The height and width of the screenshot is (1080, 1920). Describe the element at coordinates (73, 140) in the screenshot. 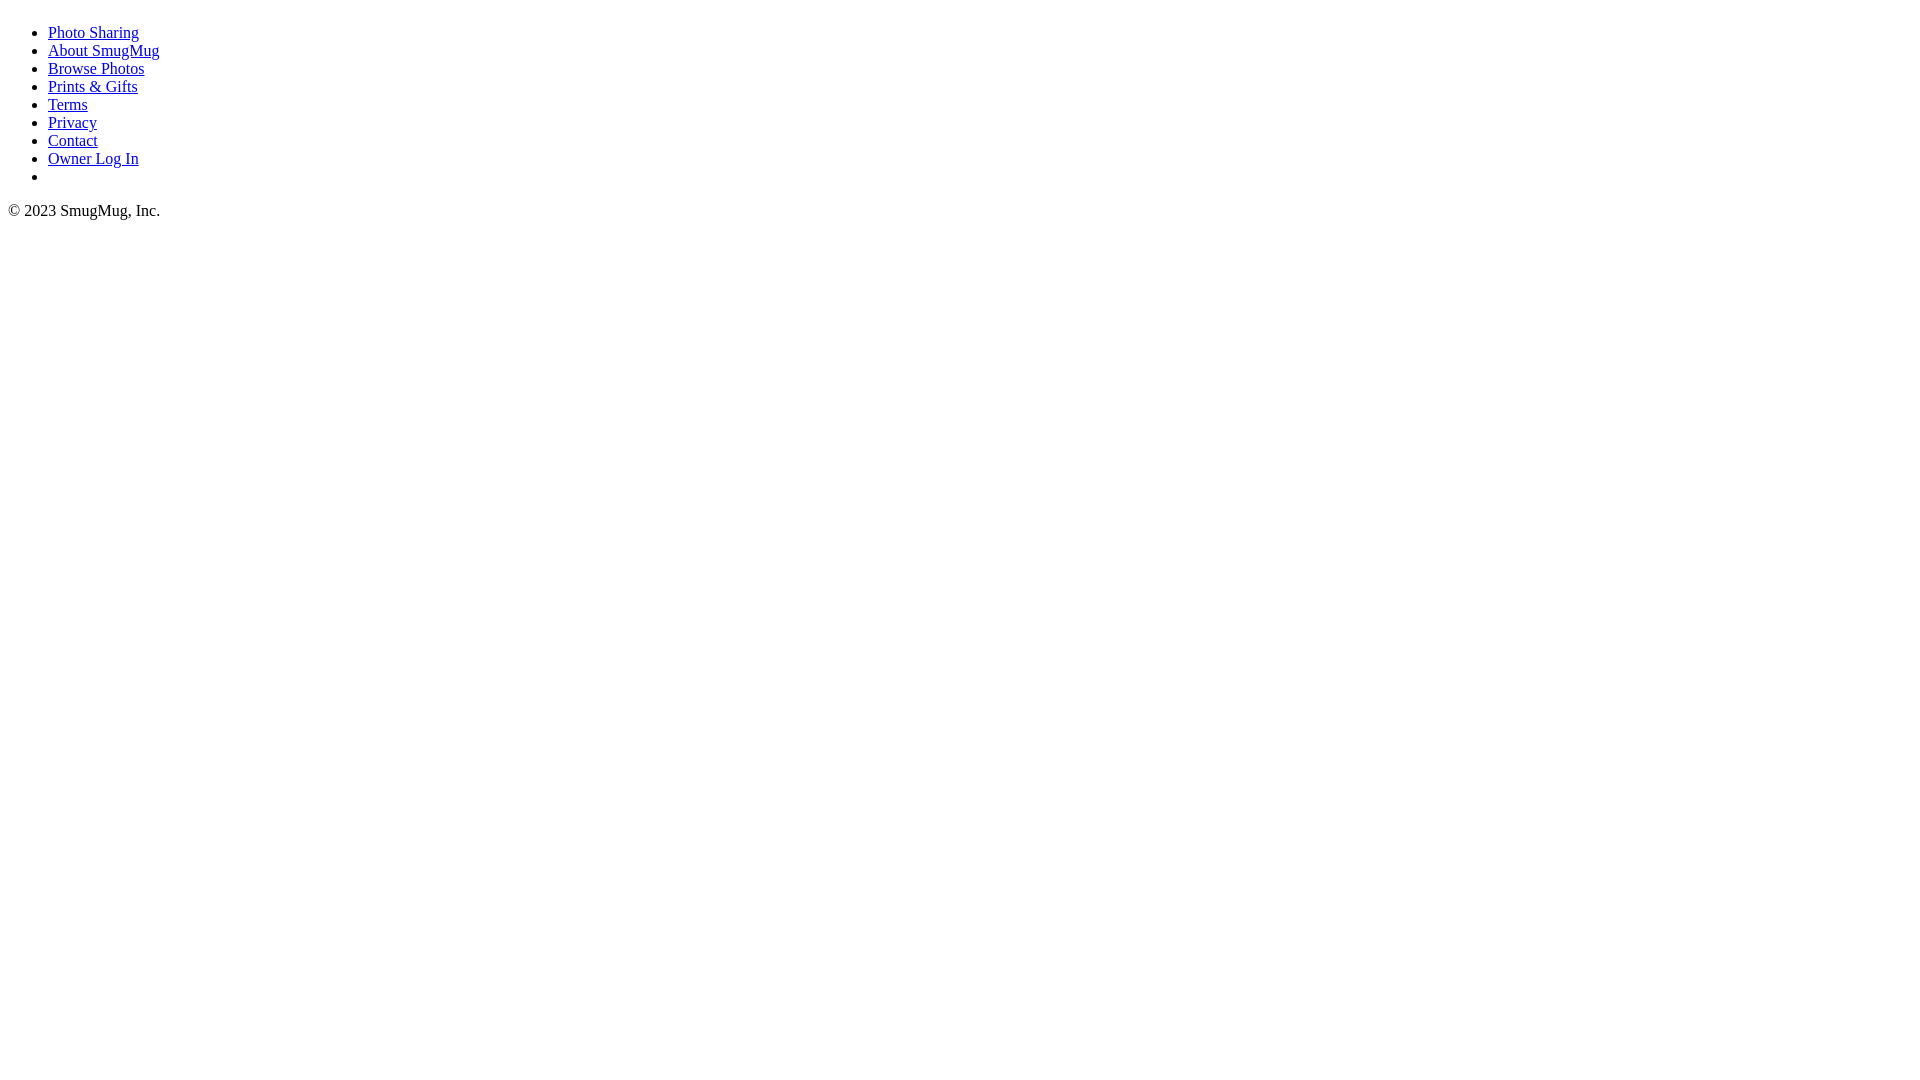

I see `Contact` at that location.